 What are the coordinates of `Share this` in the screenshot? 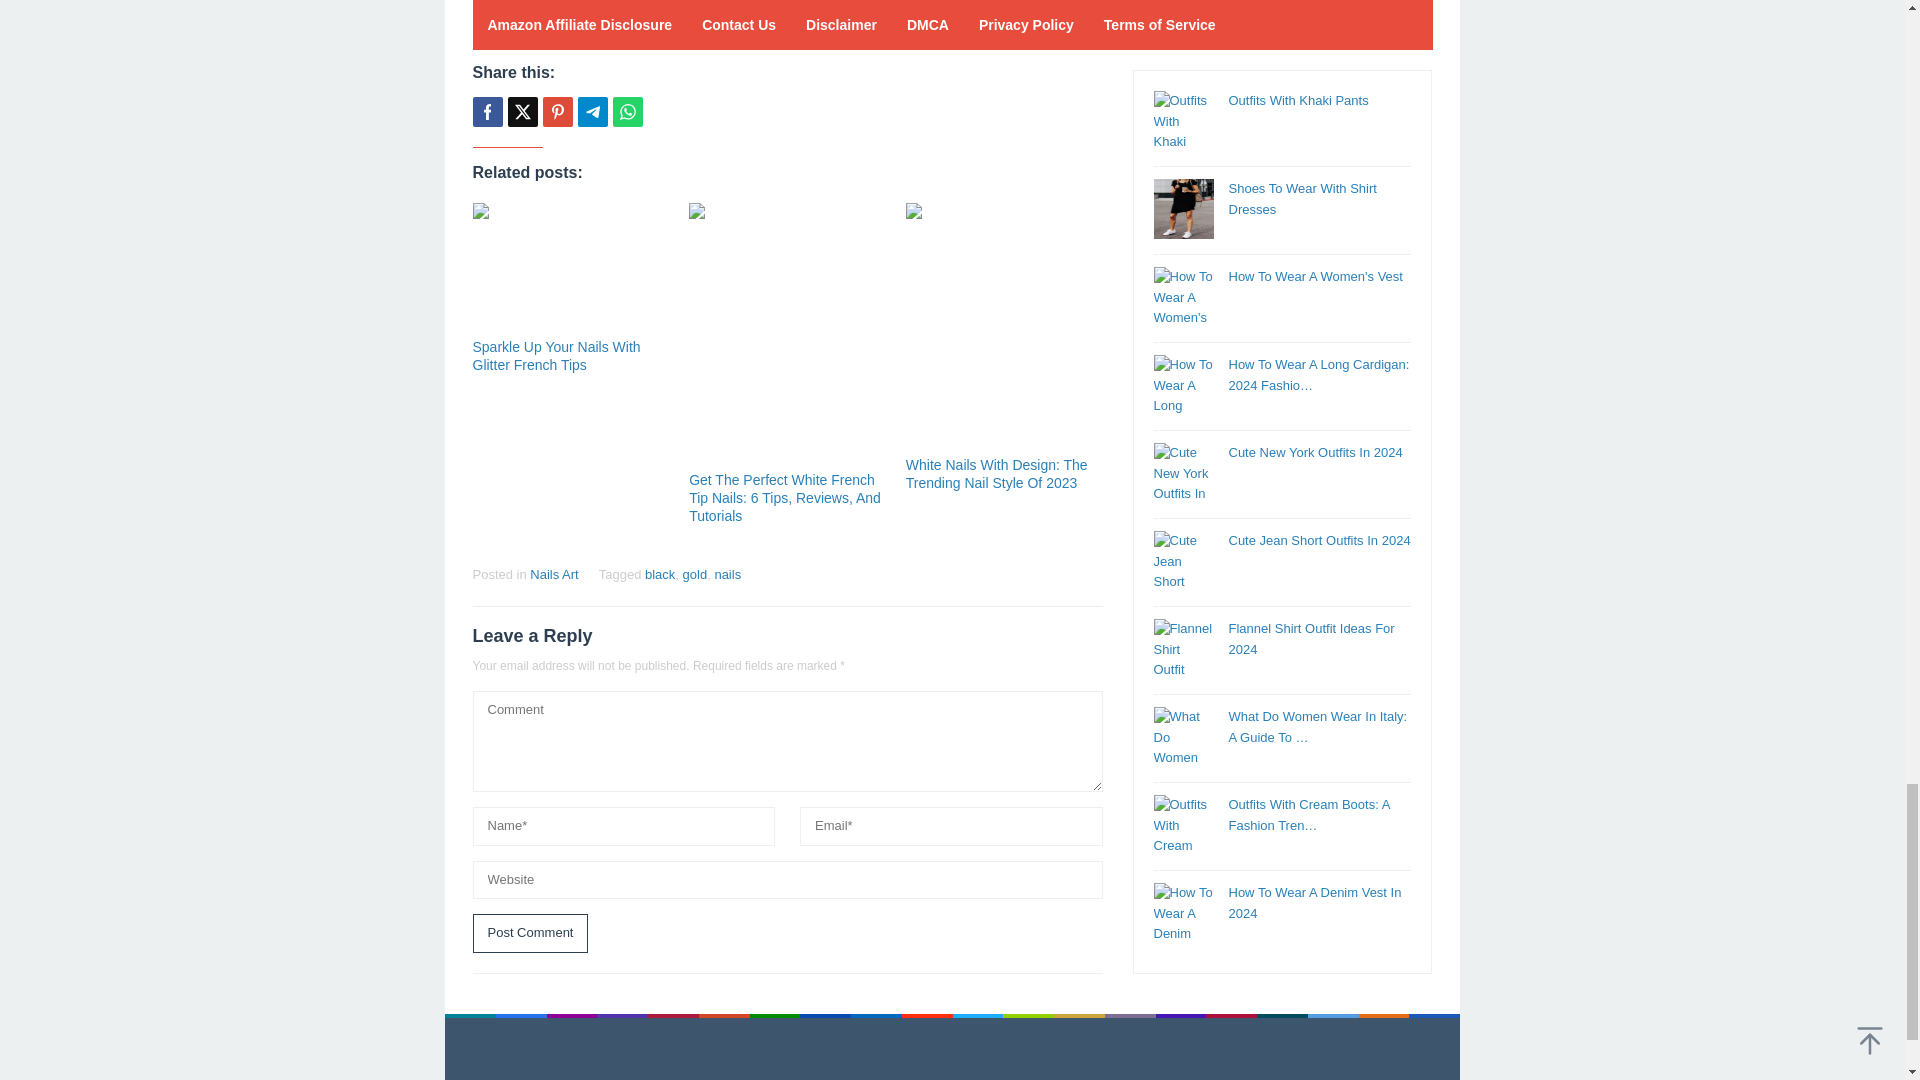 It's located at (486, 112).